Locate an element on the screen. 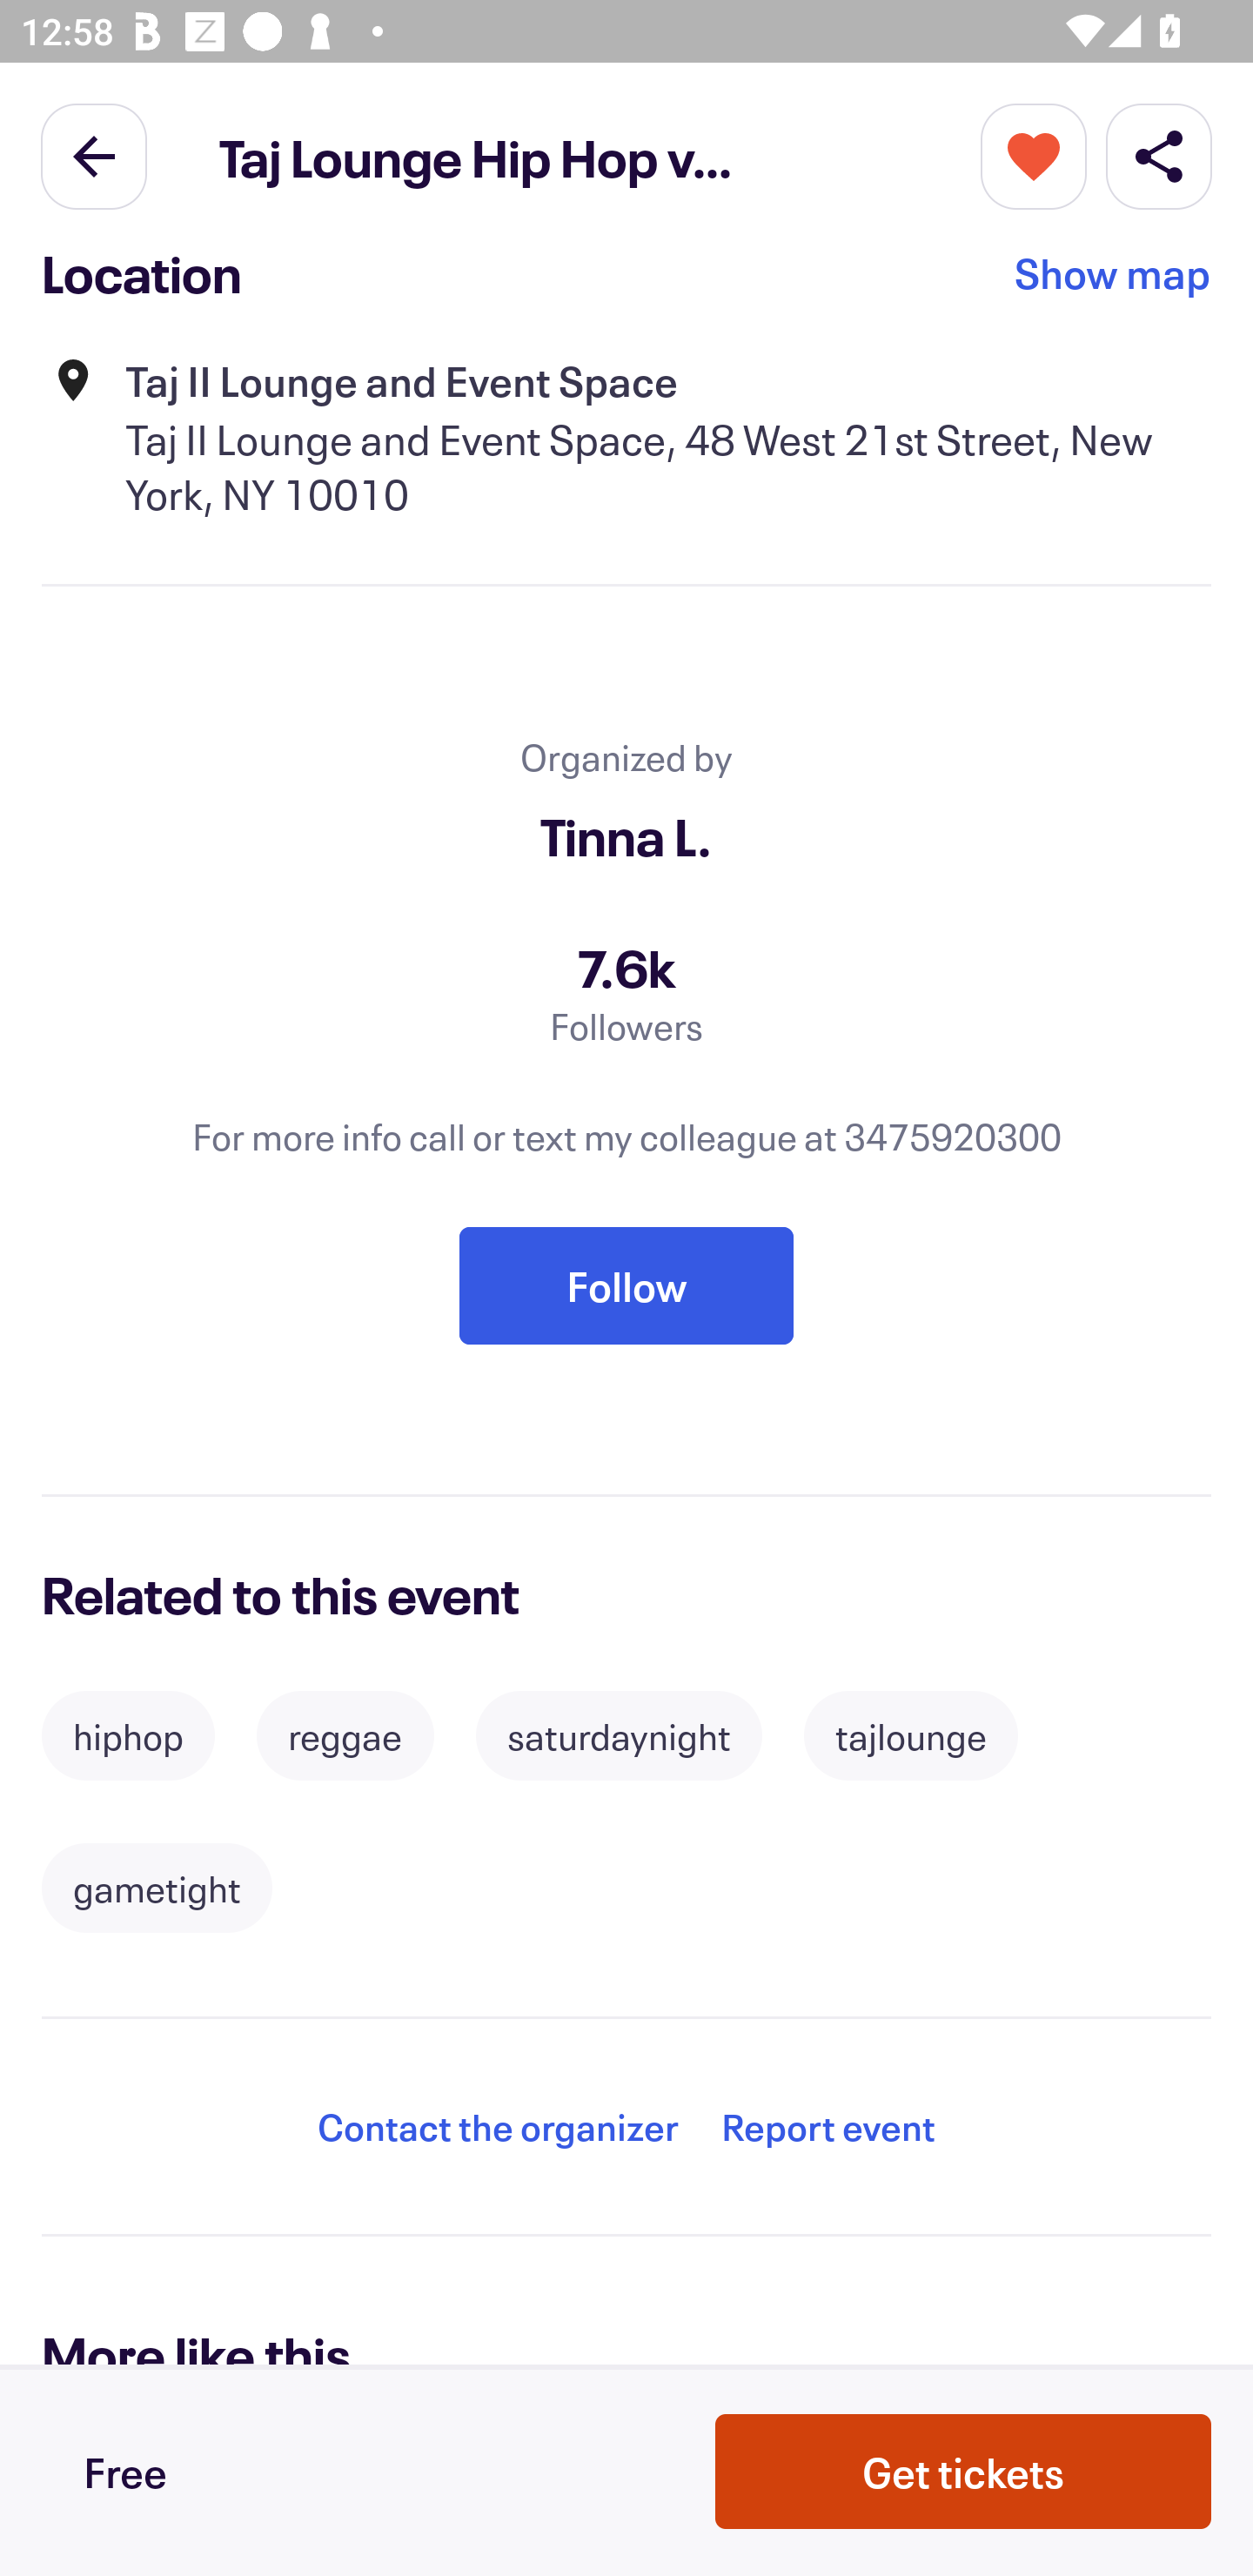 This screenshot has height=2576, width=1253. saturdaynight is located at coordinates (619, 1736).